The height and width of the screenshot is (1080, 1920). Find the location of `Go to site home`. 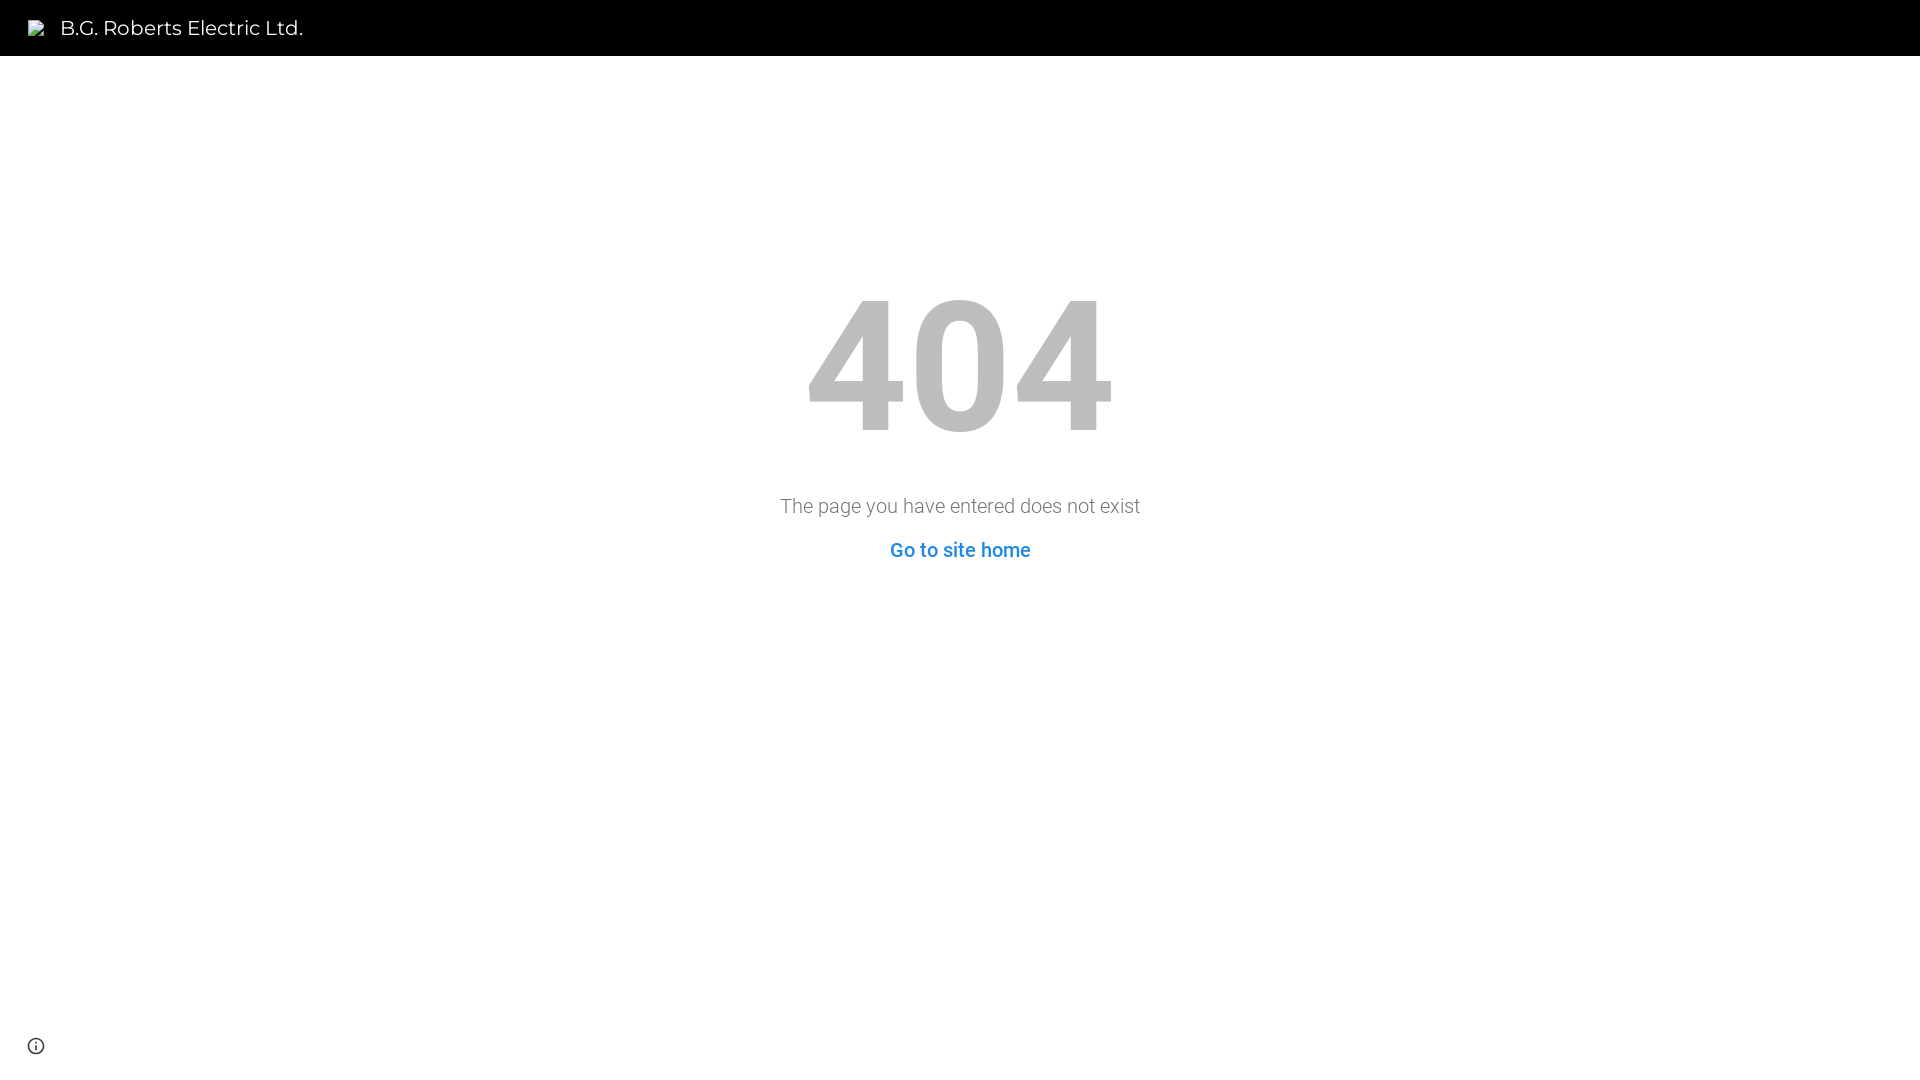

Go to site home is located at coordinates (960, 550).